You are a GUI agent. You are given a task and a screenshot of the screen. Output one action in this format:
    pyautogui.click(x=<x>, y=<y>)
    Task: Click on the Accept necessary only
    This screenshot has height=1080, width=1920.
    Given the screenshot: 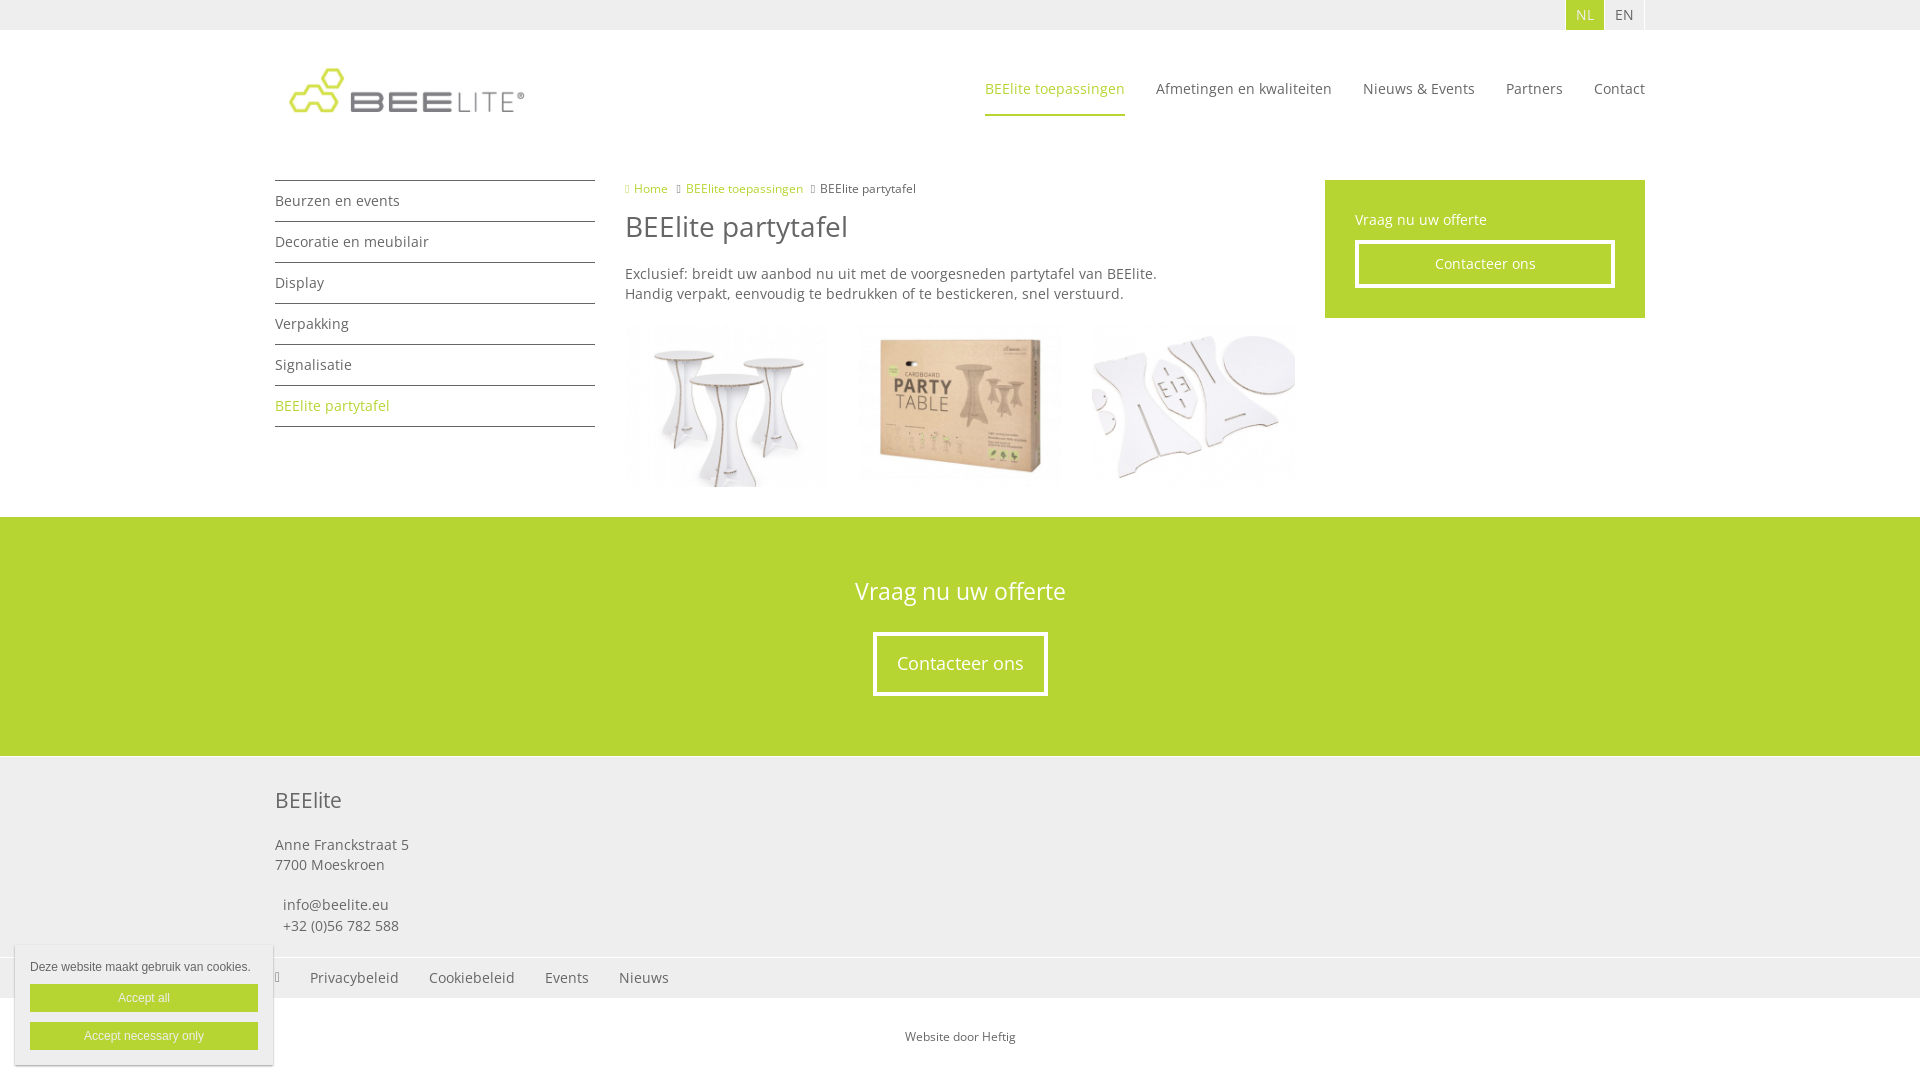 What is the action you would take?
    pyautogui.click(x=144, y=1036)
    